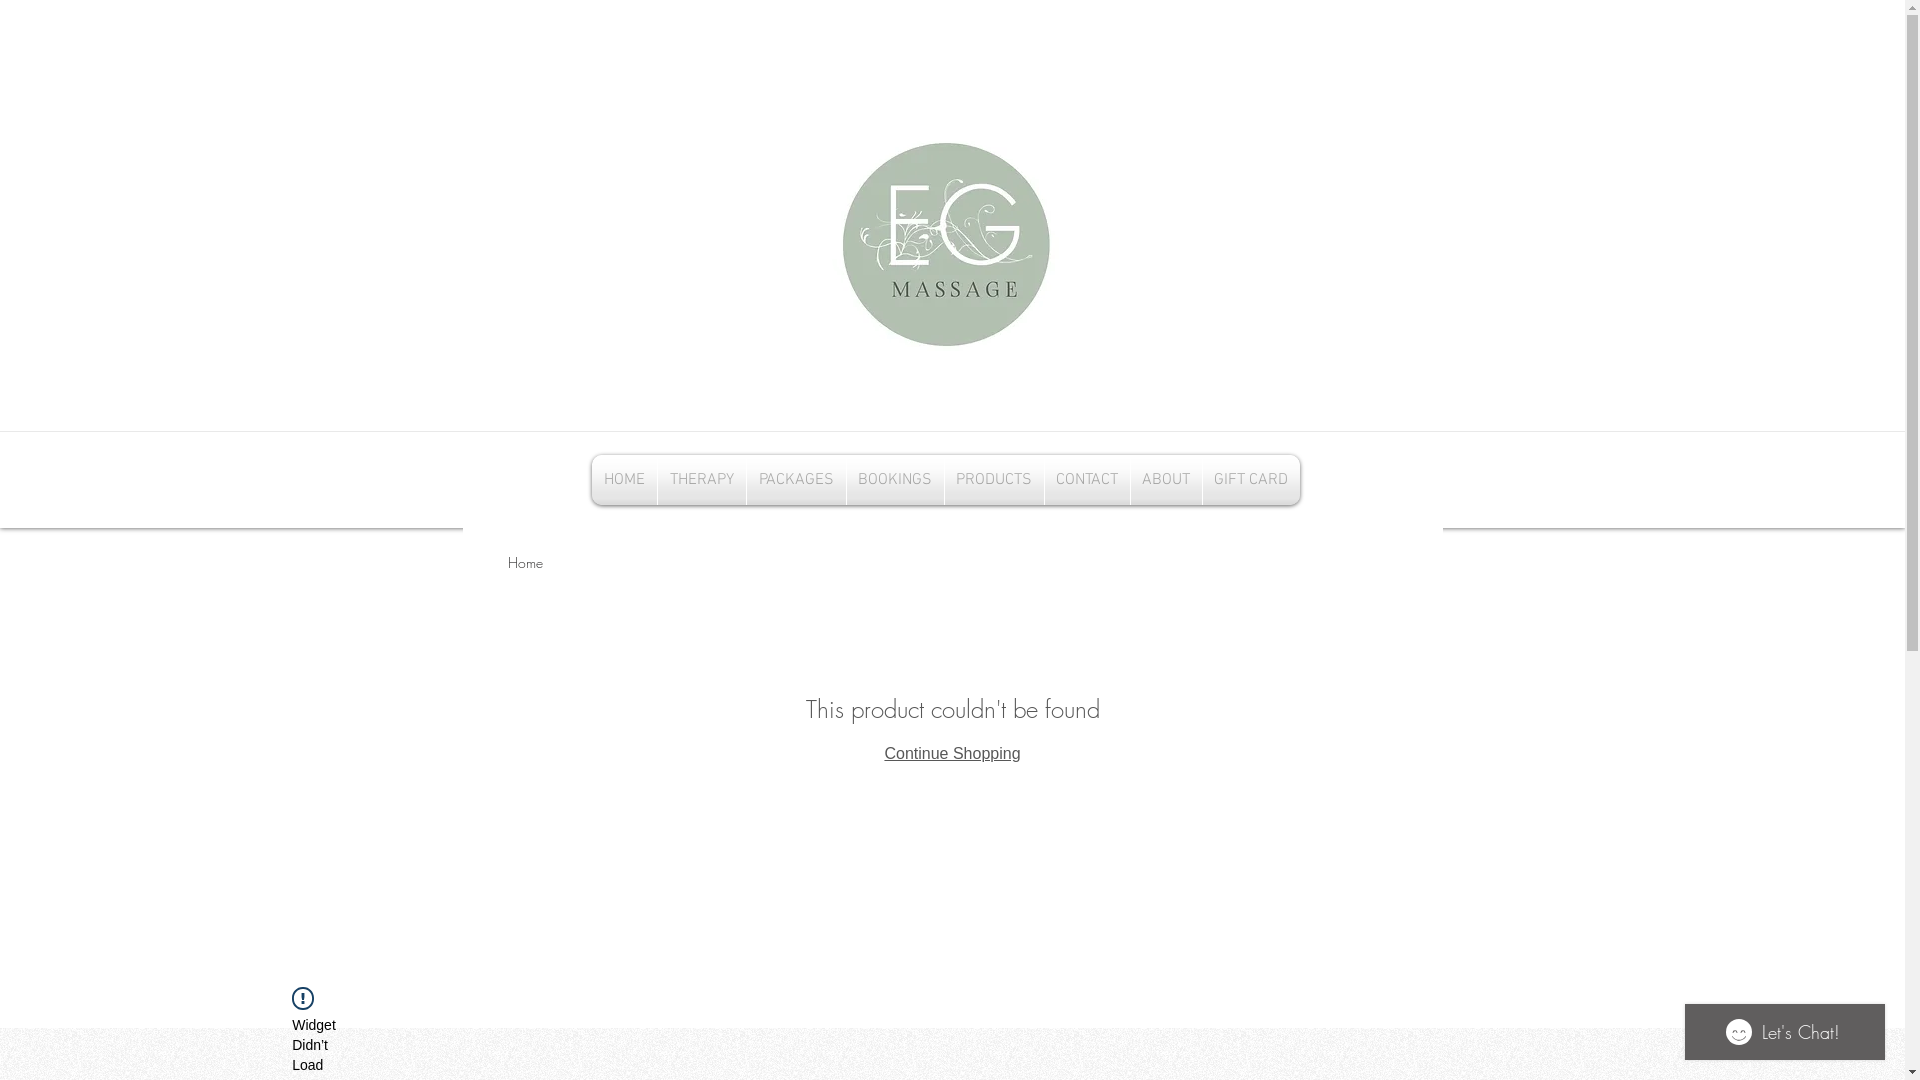 This screenshot has height=1080, width=1920. Describe the element at coordinates (1086, 480) in the screenshot. I see `CONTACT` at that location.